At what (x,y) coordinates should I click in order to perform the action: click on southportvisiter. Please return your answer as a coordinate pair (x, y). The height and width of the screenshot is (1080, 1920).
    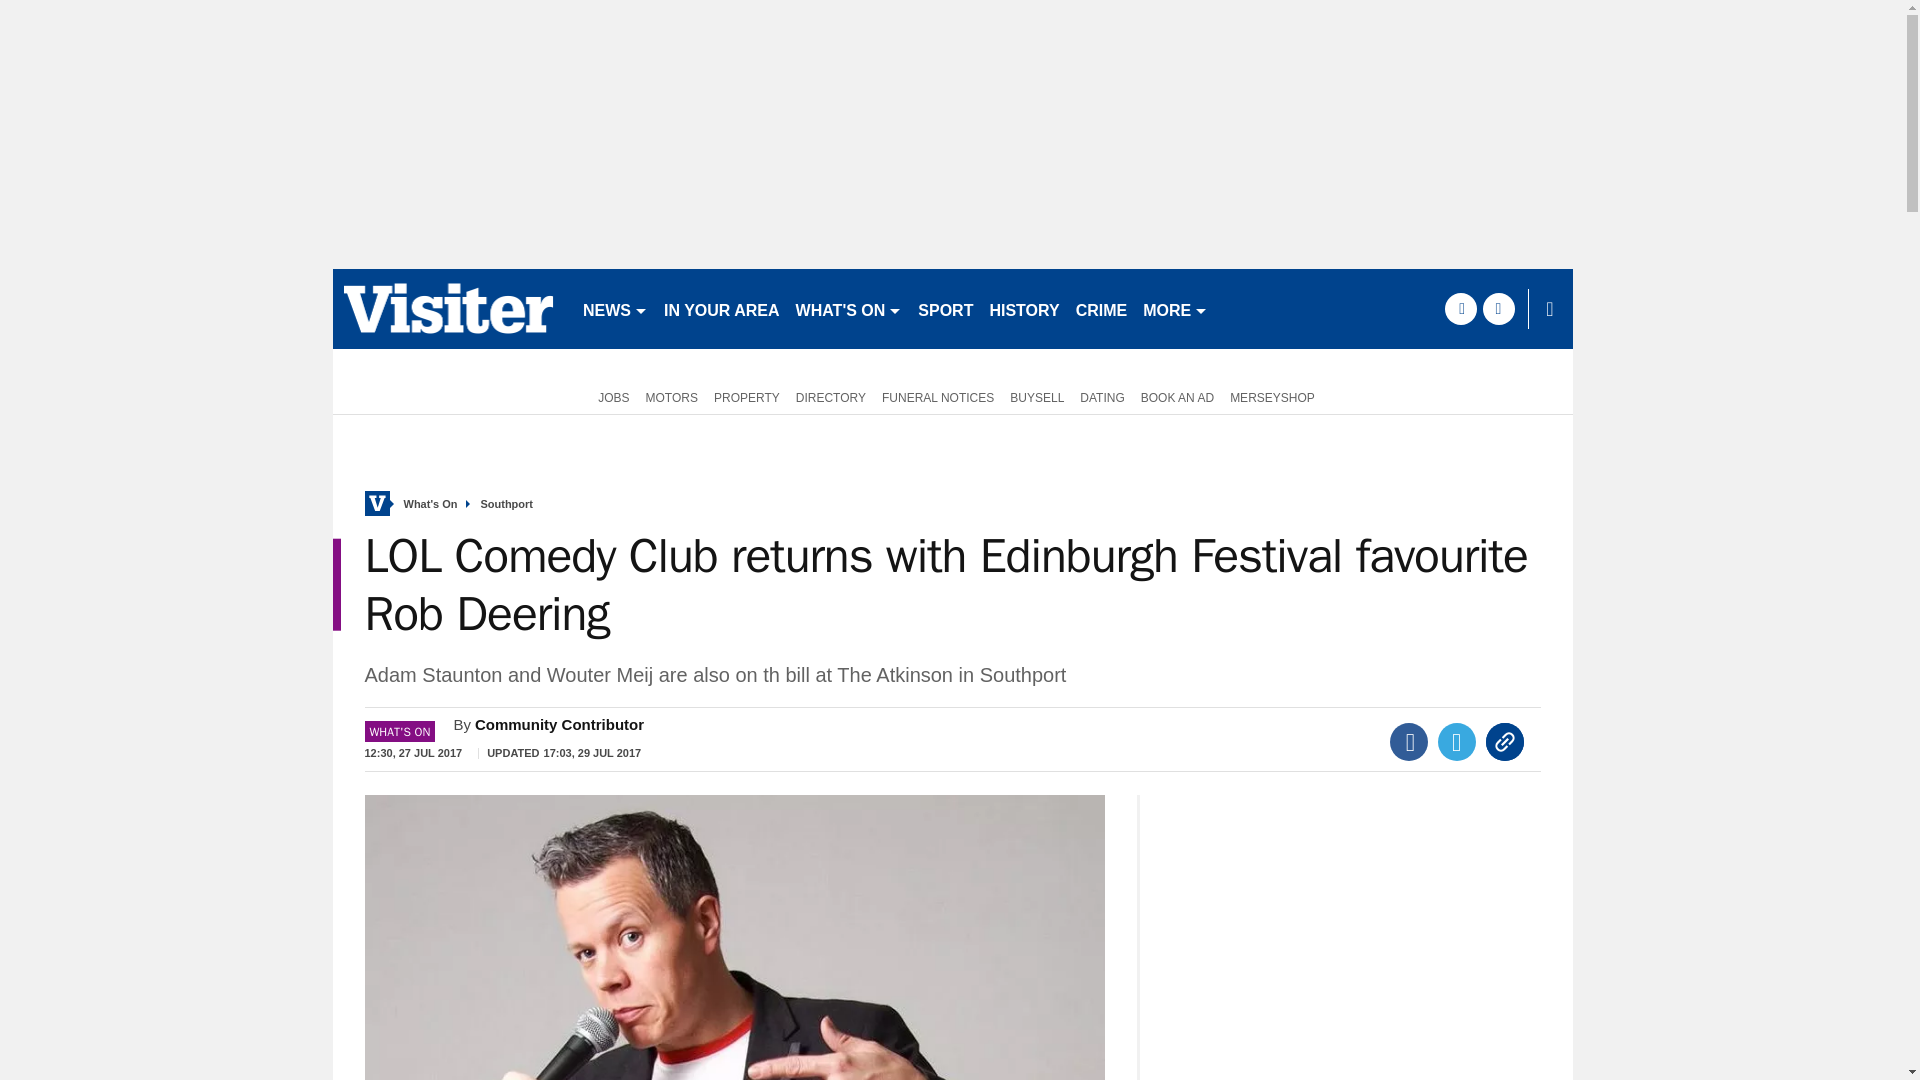
    Looking at the image, I should click on (448, 308).